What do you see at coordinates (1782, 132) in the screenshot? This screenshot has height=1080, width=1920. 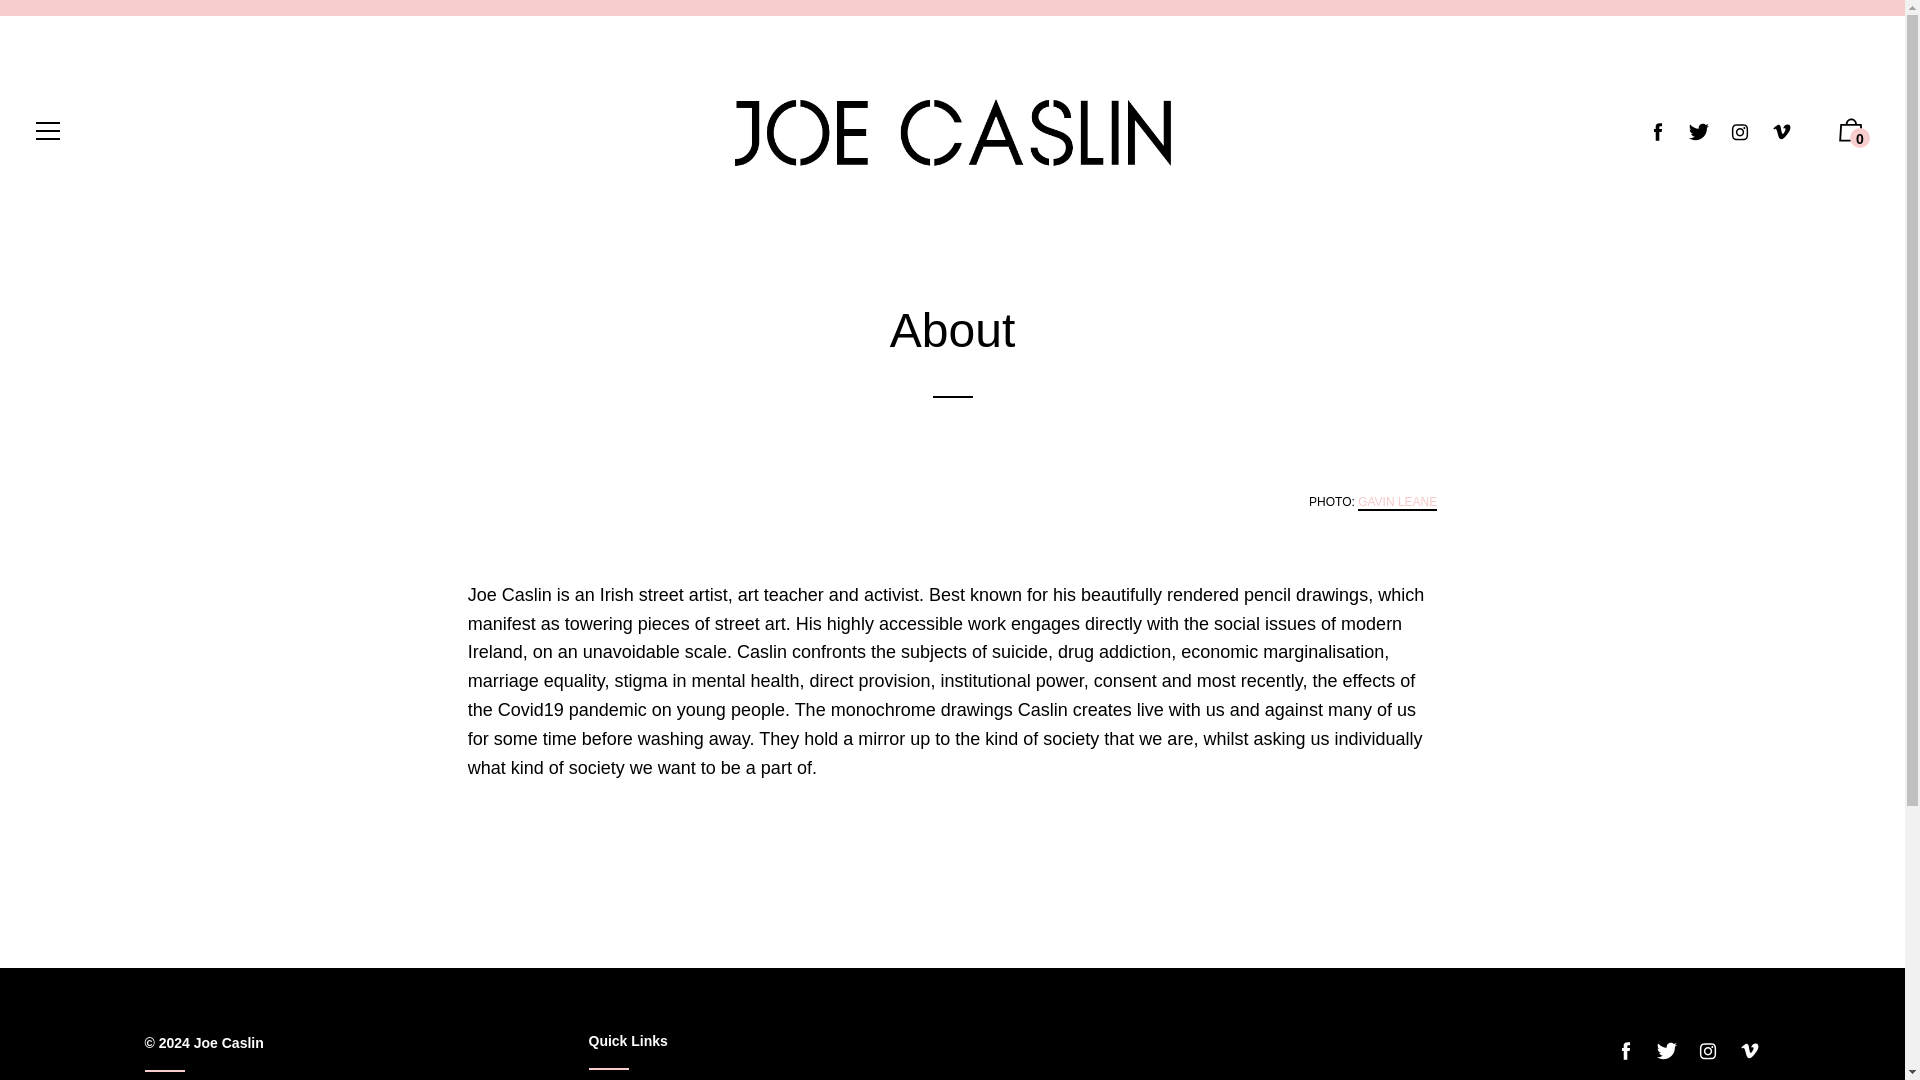 I see `Joe Caslin on Vimeo` at bounding box center [1782, 132].